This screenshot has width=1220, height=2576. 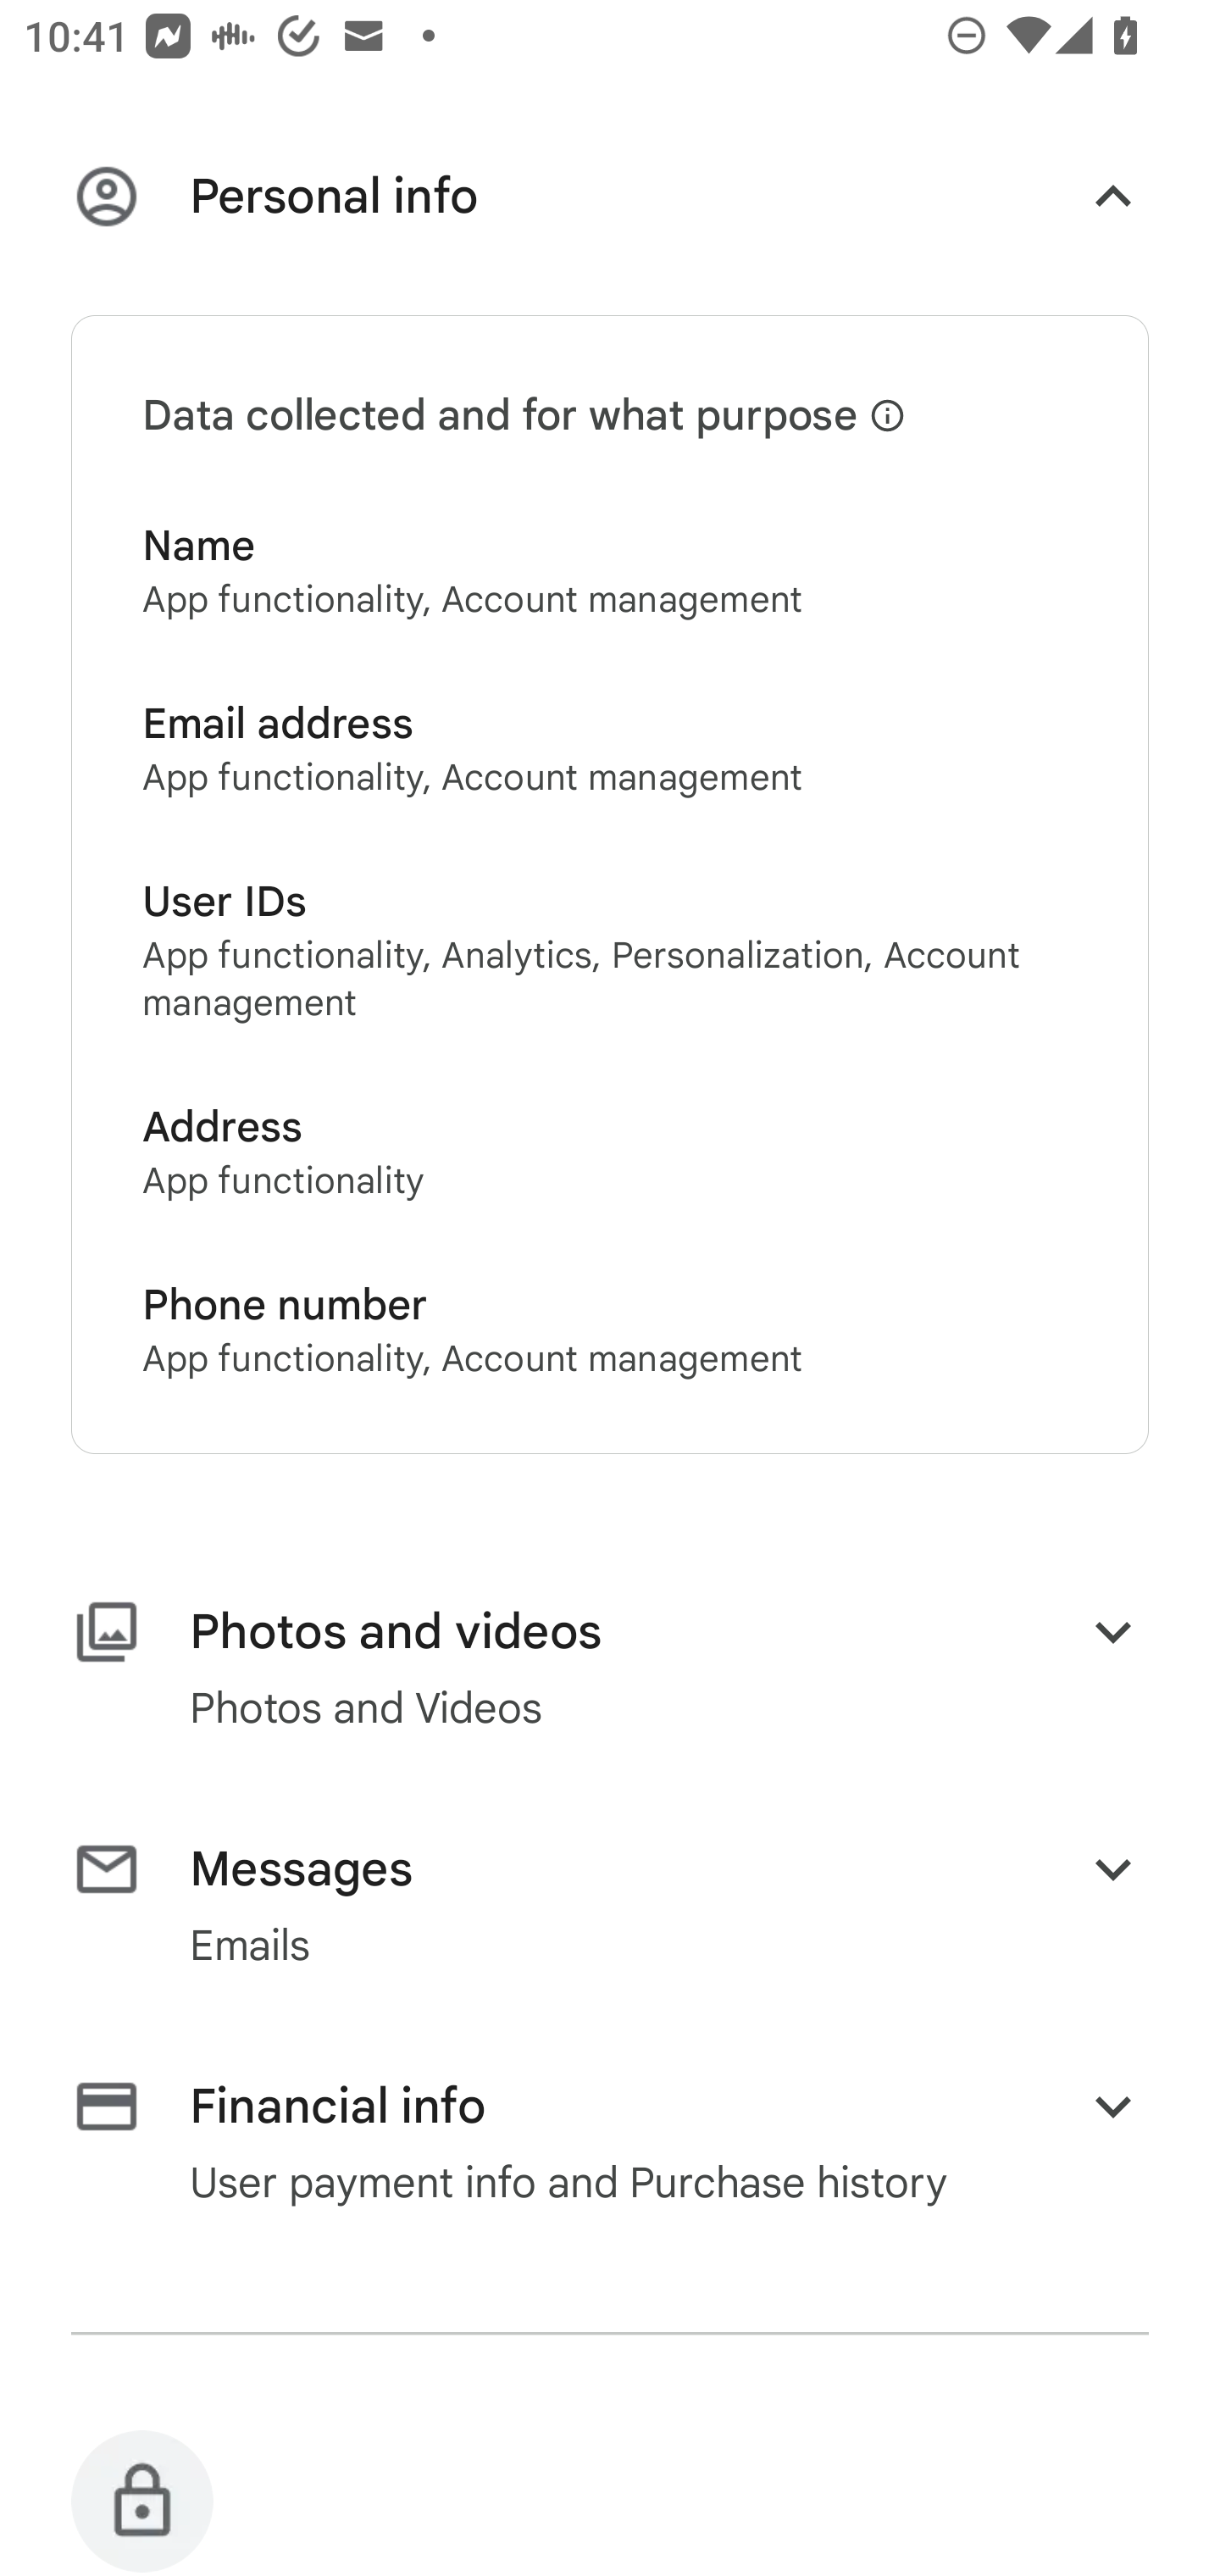 I want to click on heading Messages Emails Expand button, so click(x=610, y=1905).